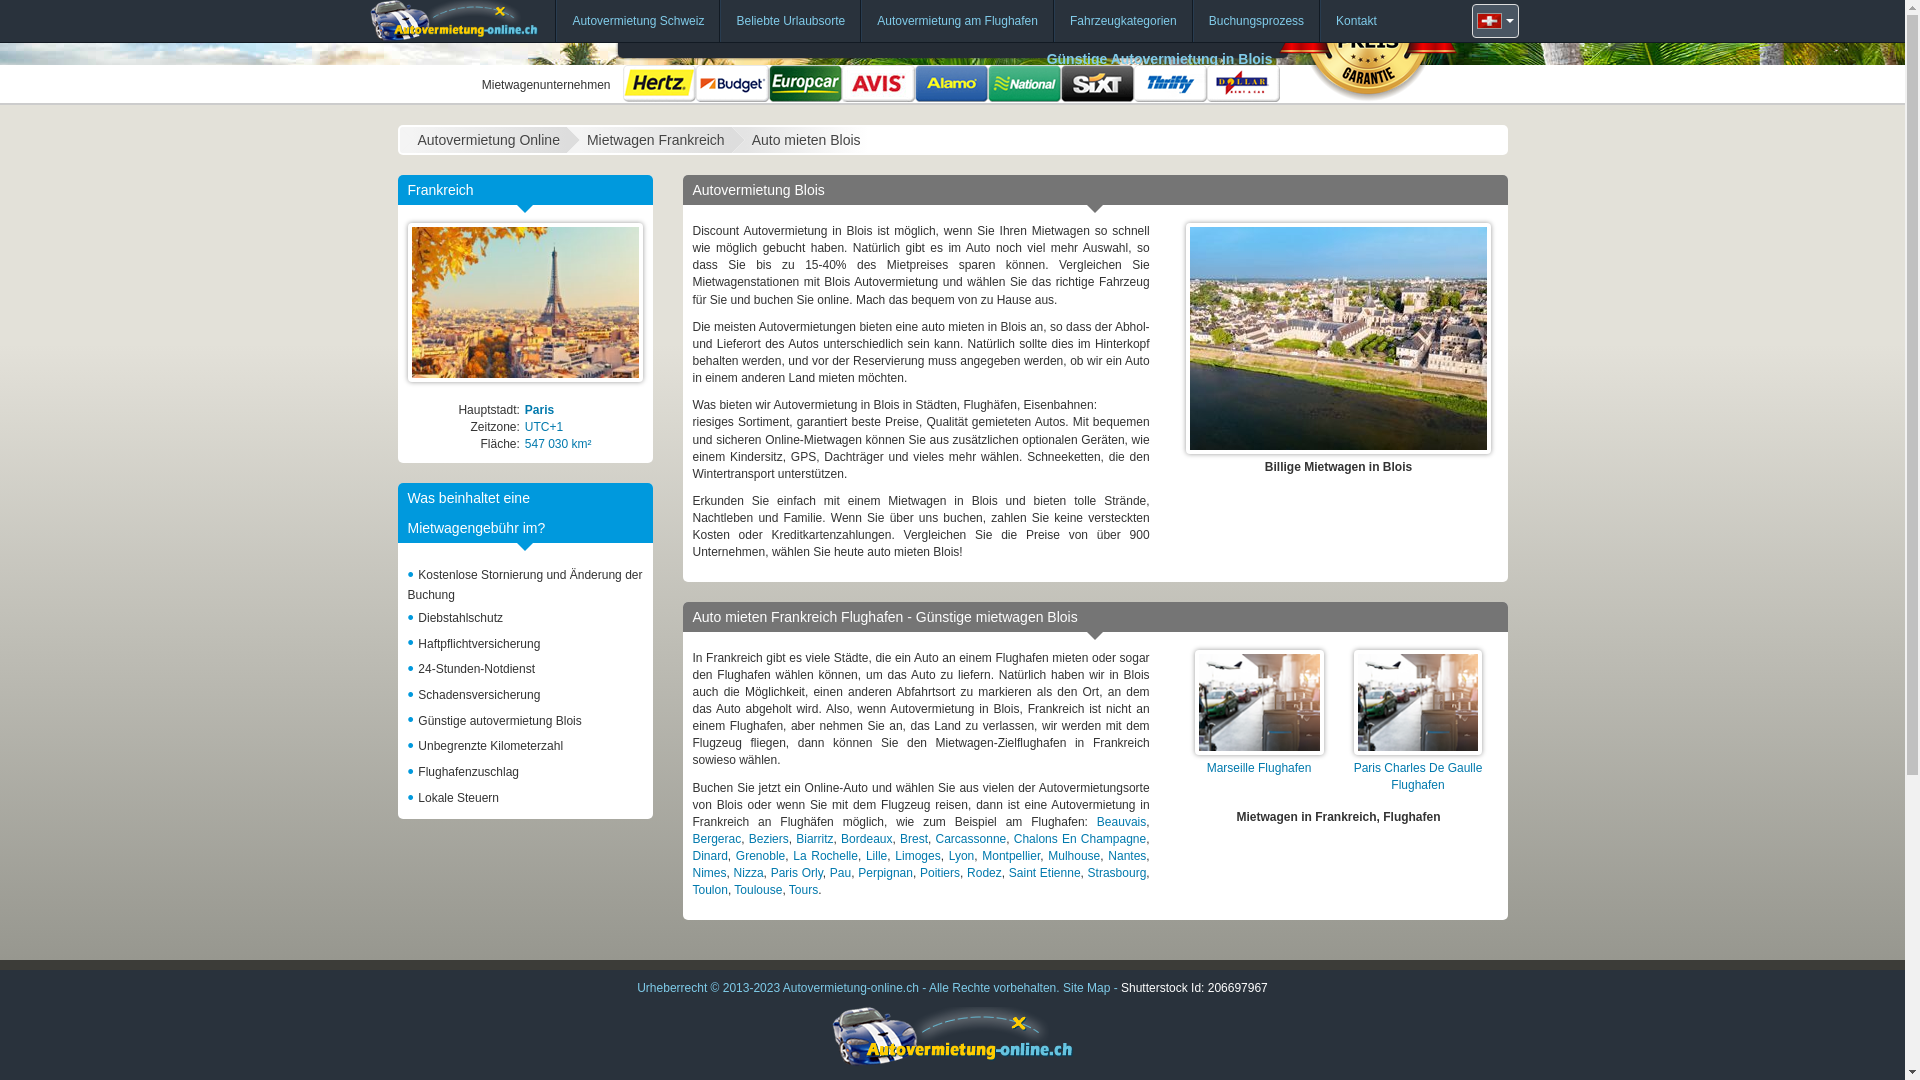 The height and width of the screenshot is (1080, 1920). I want to click on Limoges, so click(918, 856).